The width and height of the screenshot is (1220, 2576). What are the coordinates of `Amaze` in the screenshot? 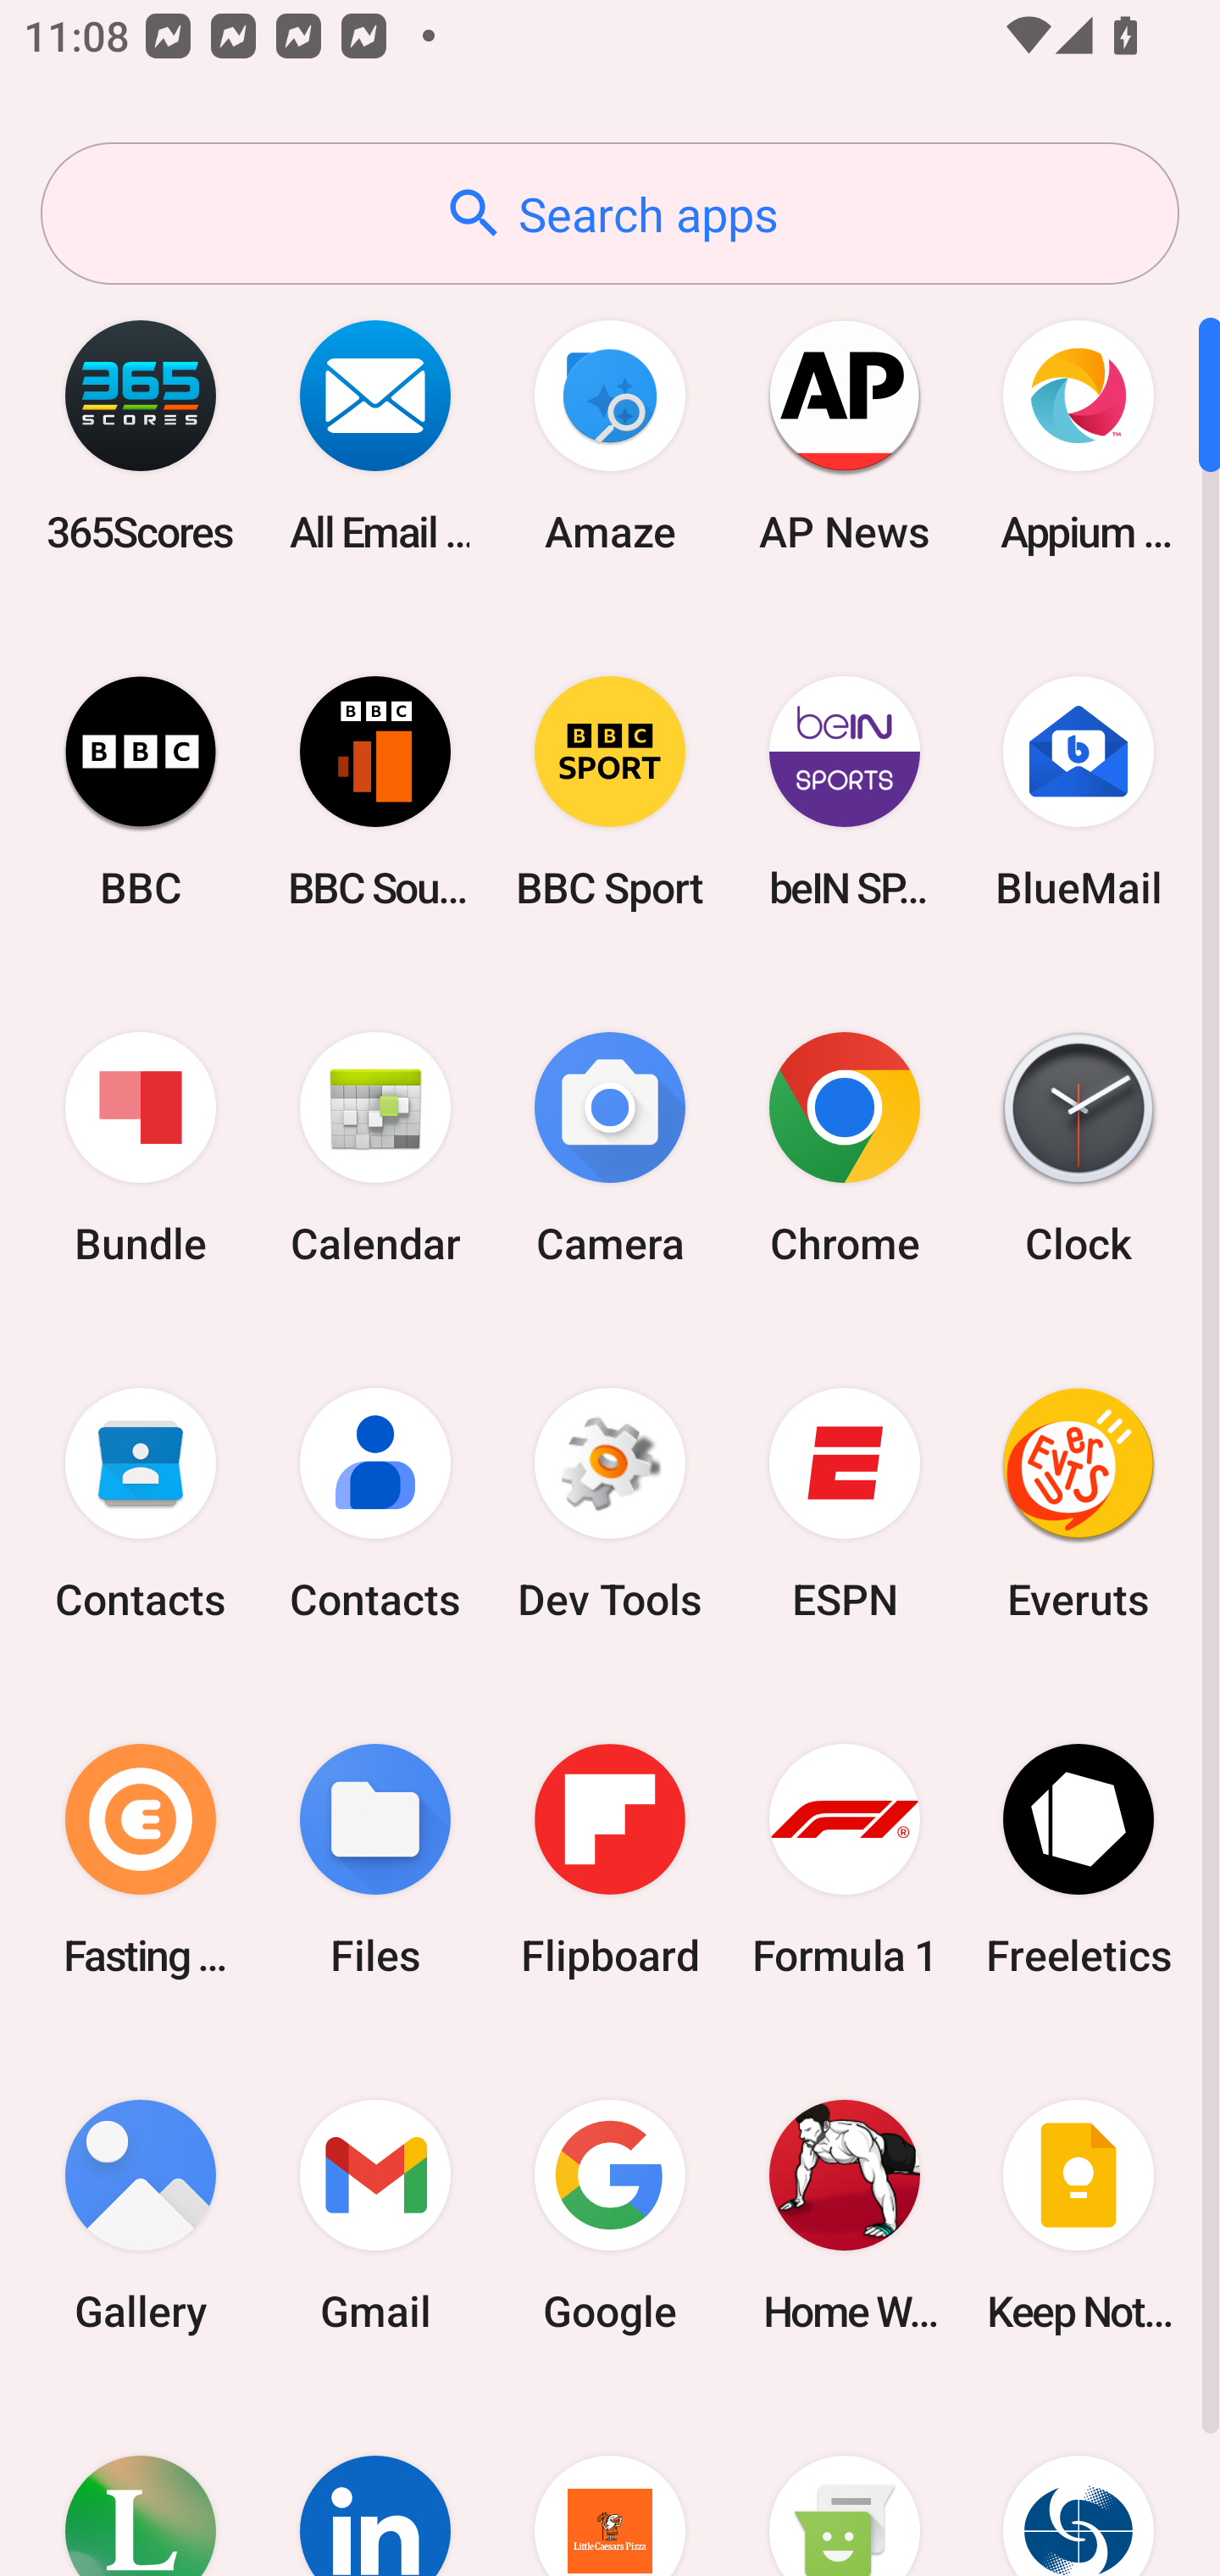 It's located at (610, 436).